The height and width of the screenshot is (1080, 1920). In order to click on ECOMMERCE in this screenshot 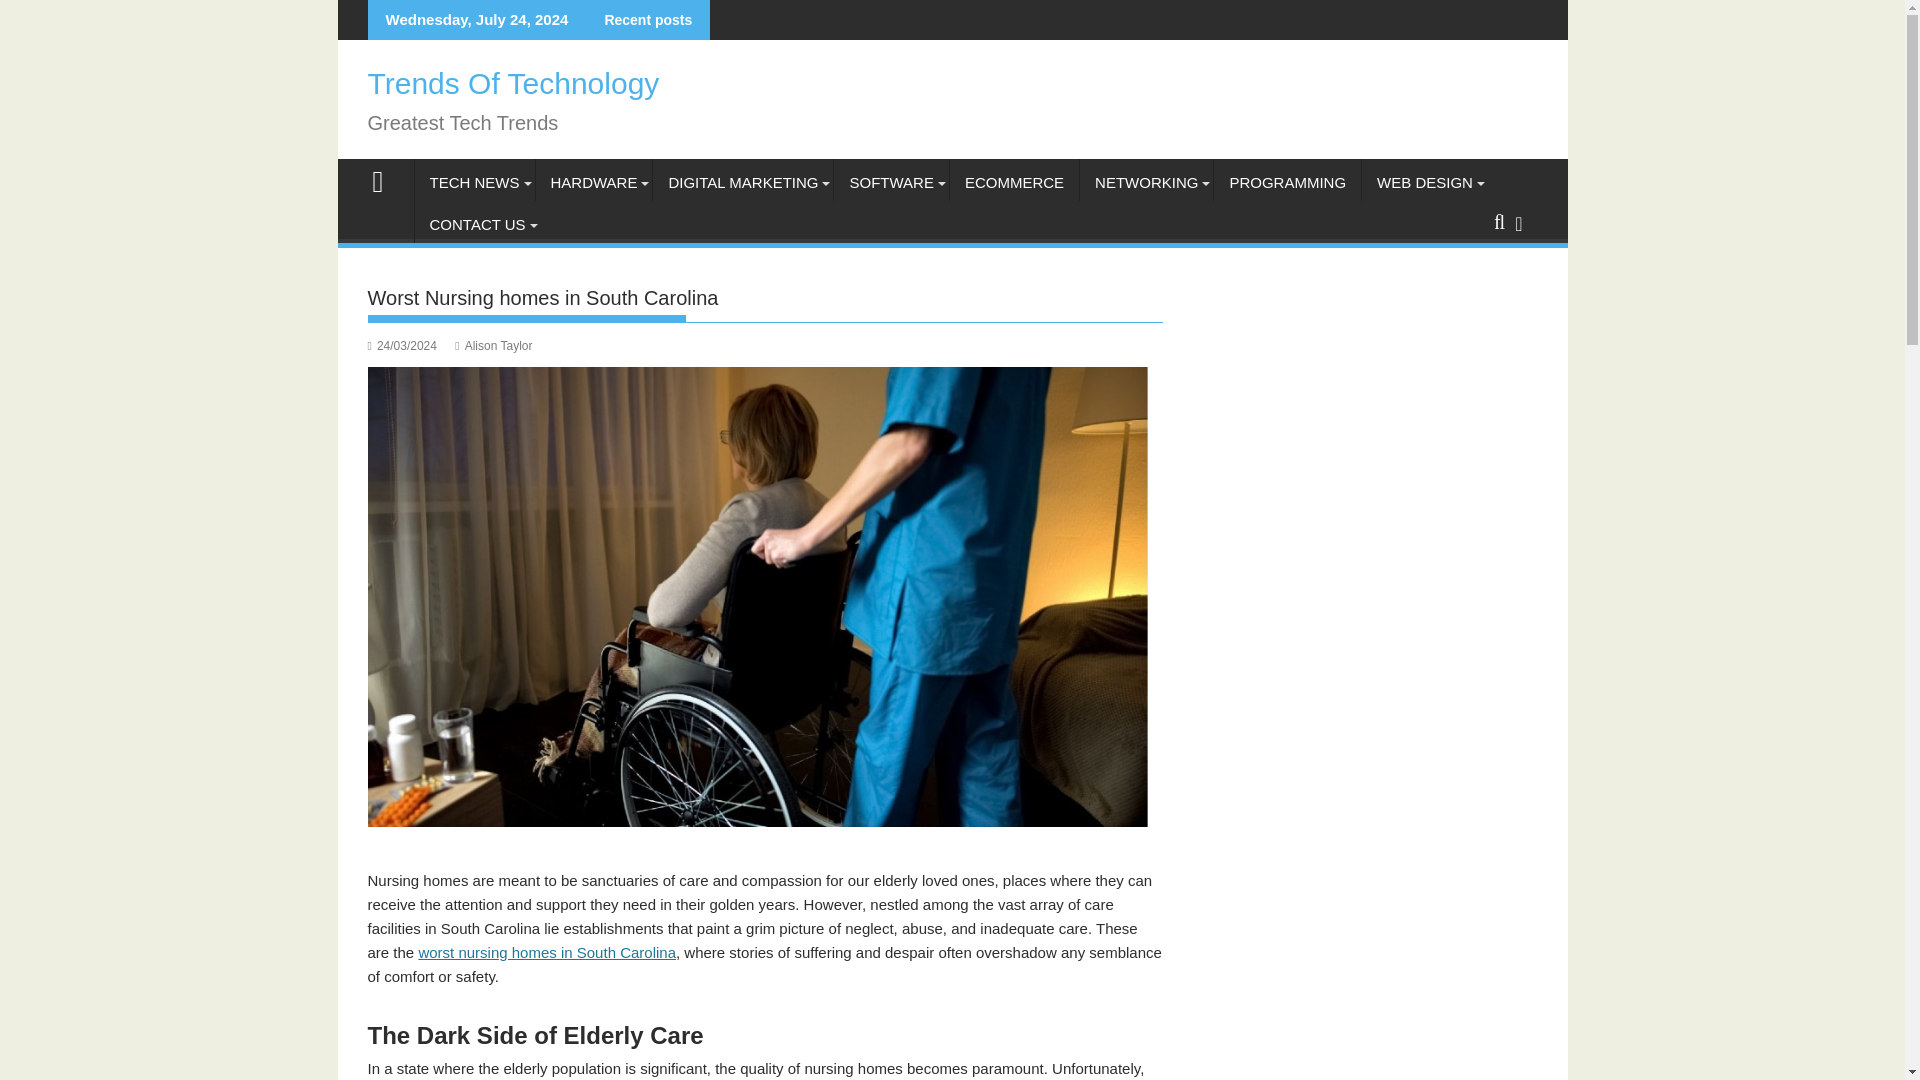, I will do `click(1014, 182)`.